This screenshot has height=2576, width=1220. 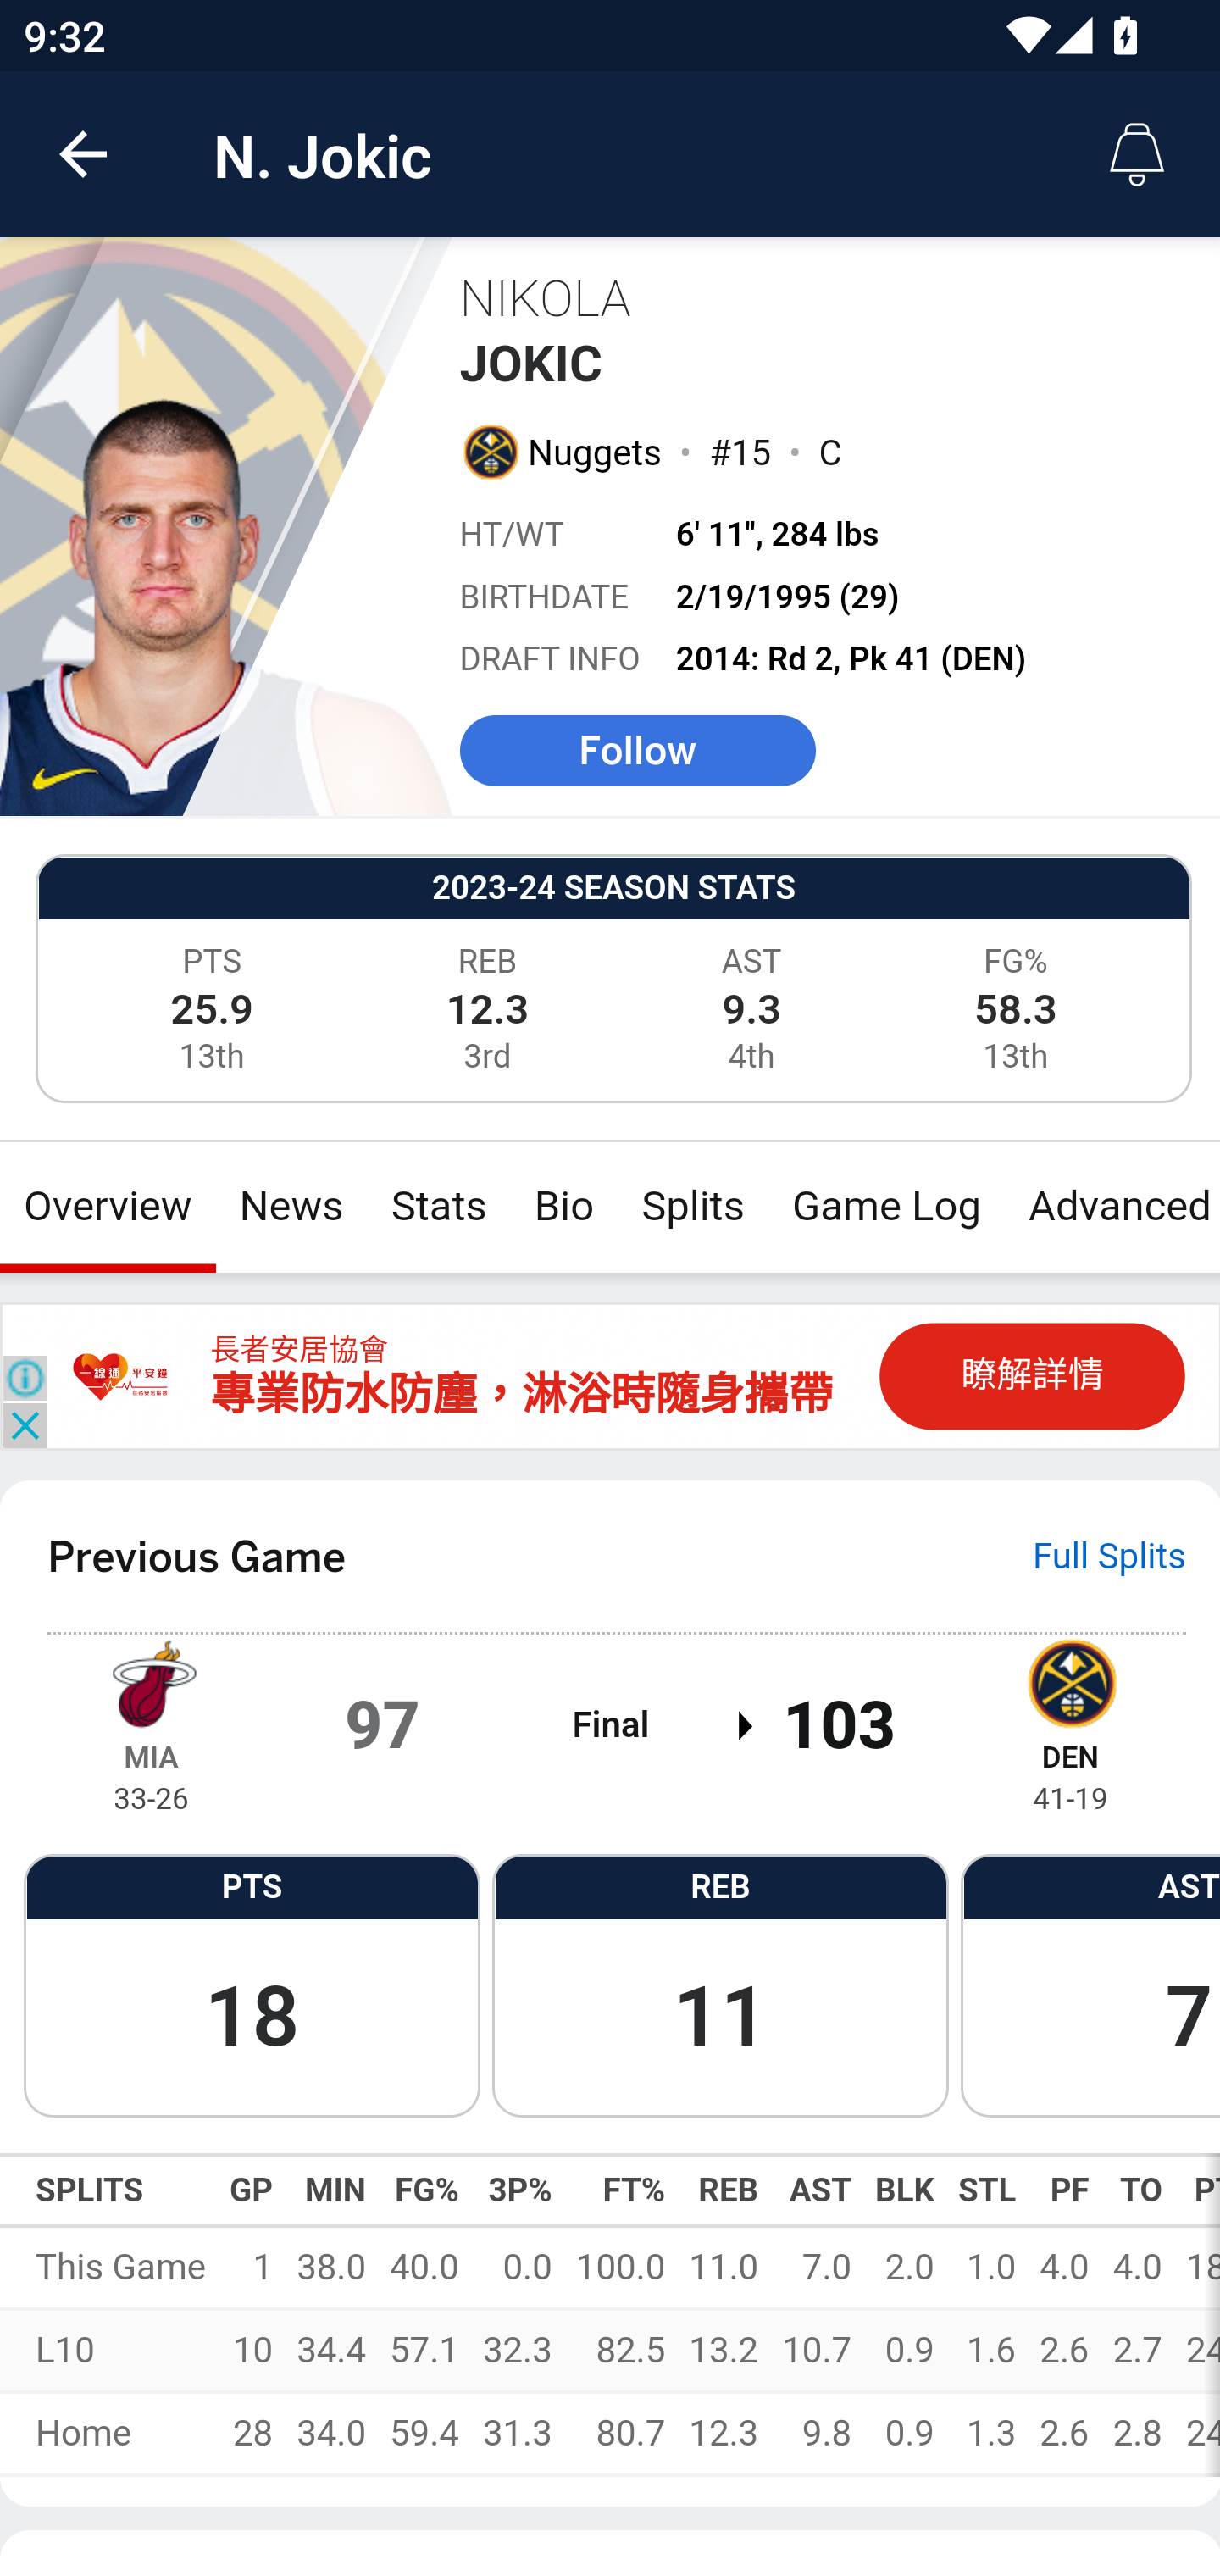 I want to click on Splits, so click(x=694, y=1207).